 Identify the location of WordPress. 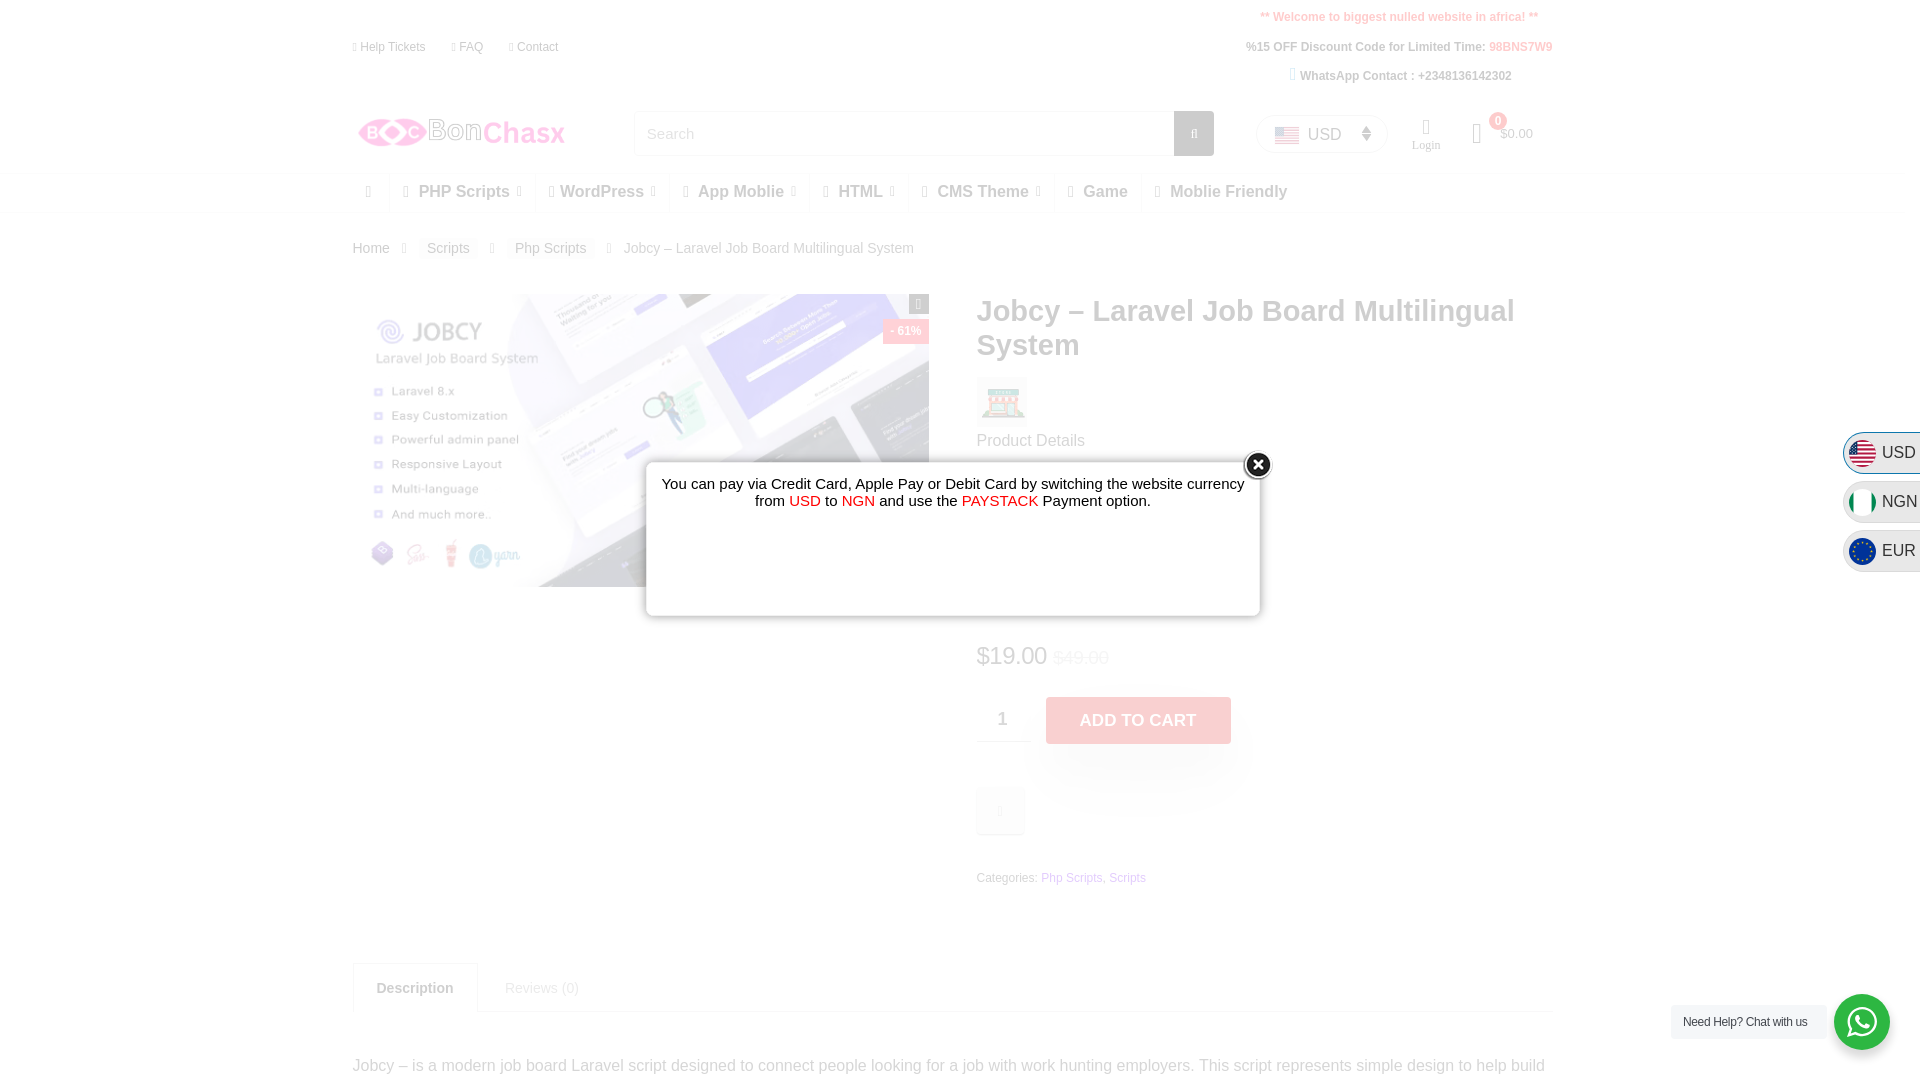
(602, 192).